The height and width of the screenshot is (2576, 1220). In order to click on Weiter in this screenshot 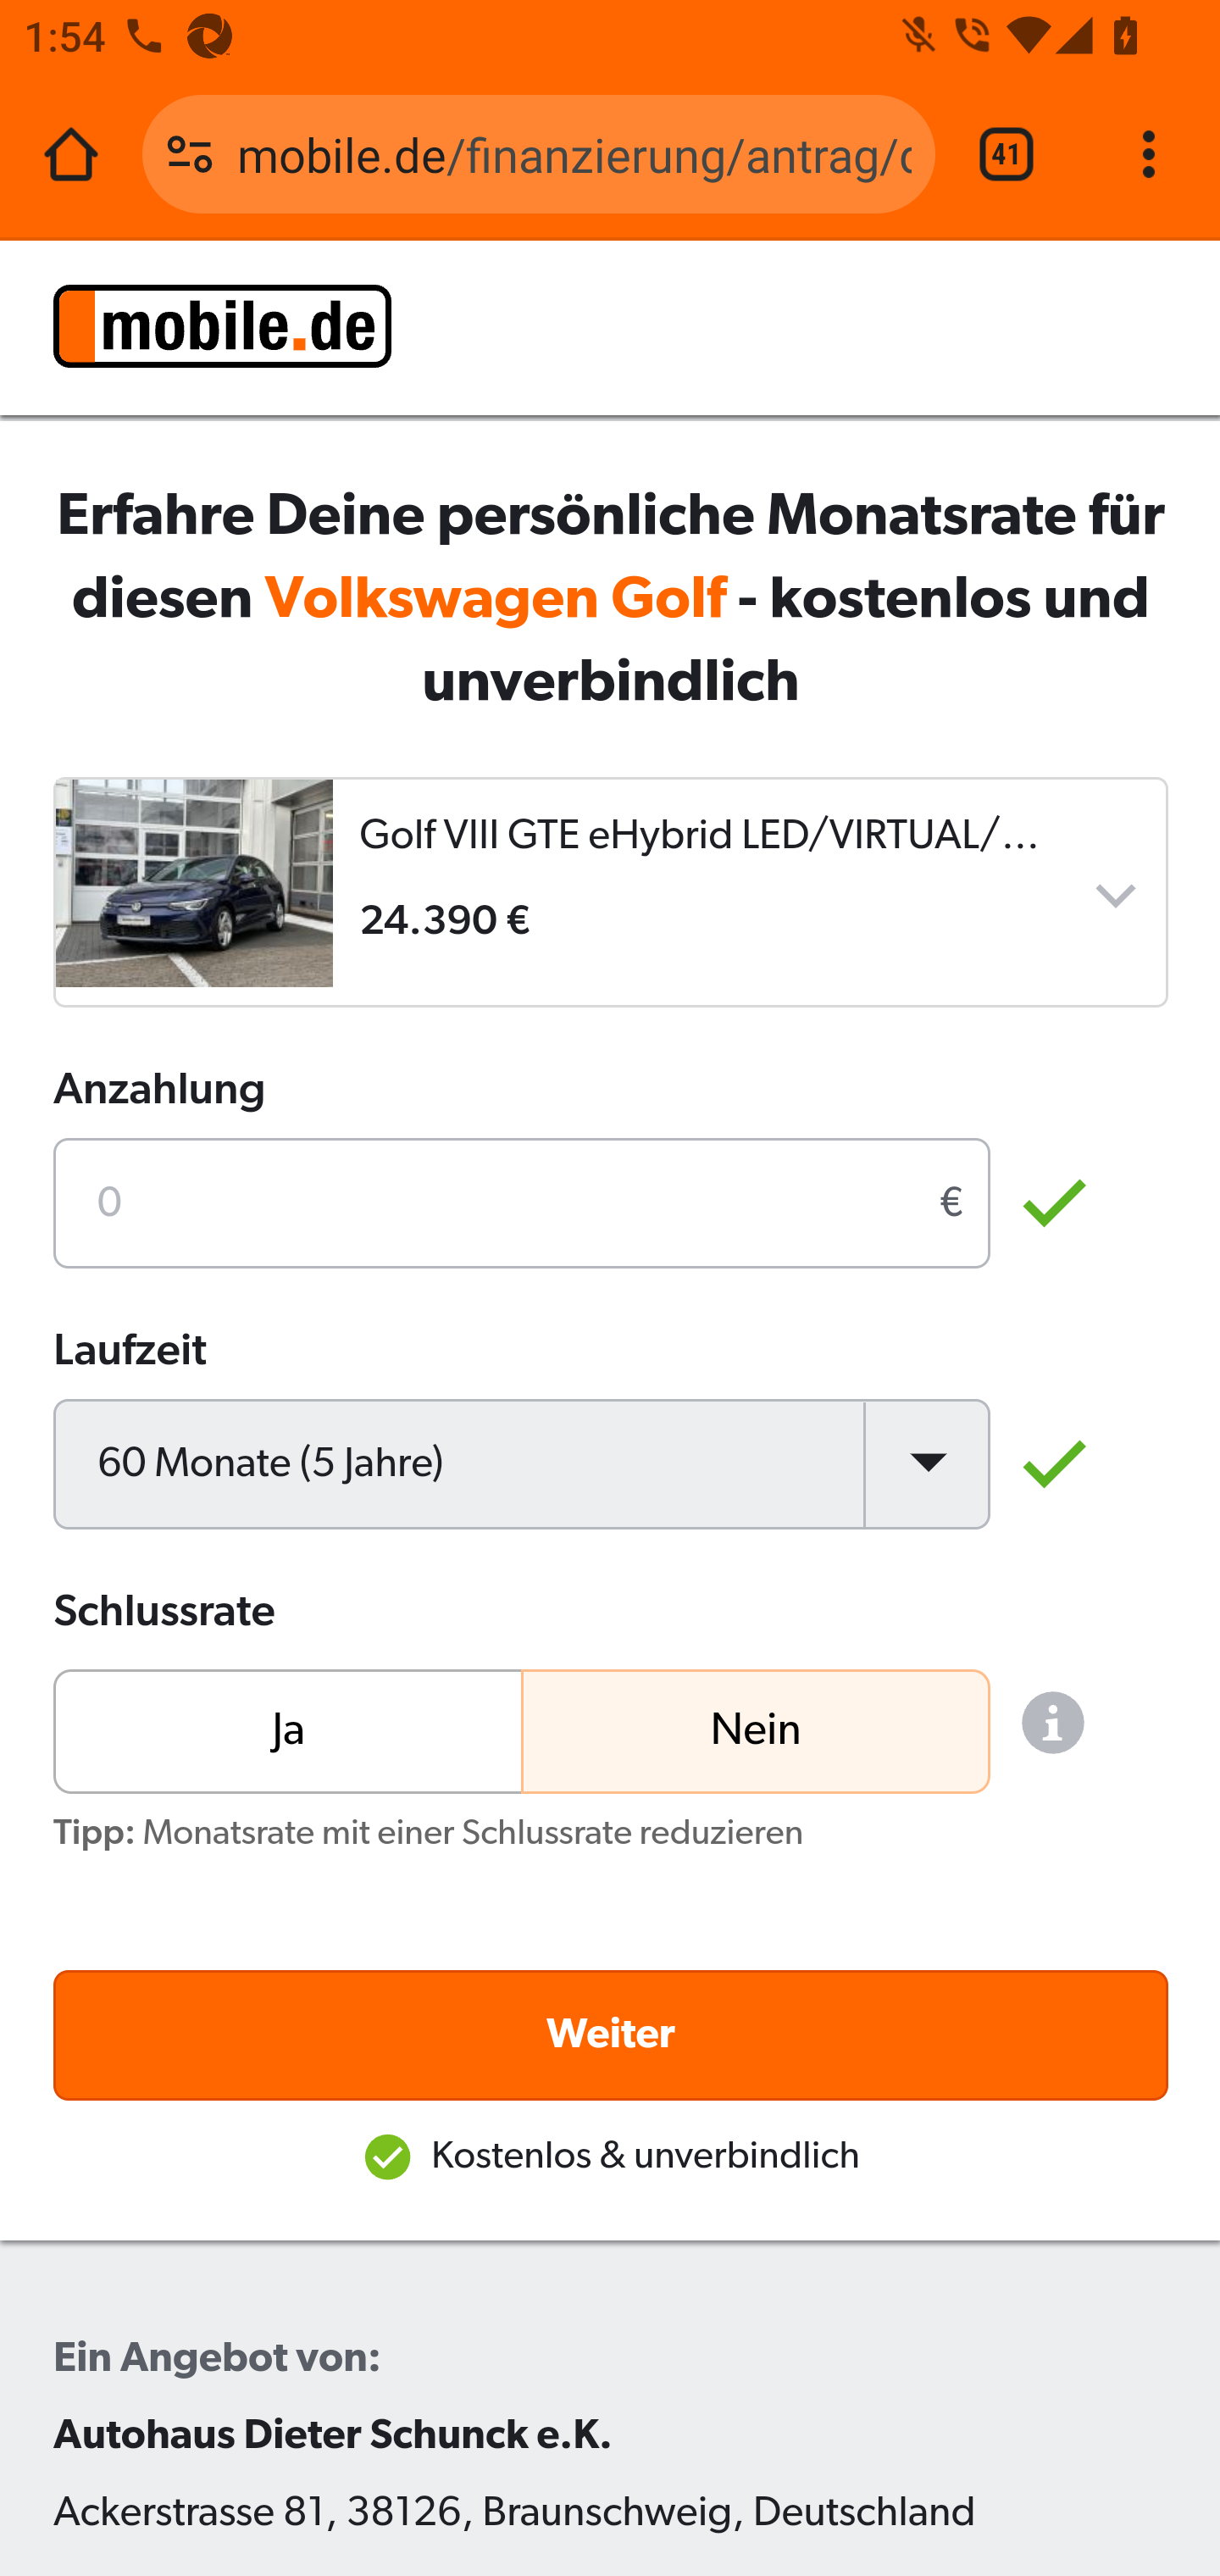, I will do `click(612, 2035)`.